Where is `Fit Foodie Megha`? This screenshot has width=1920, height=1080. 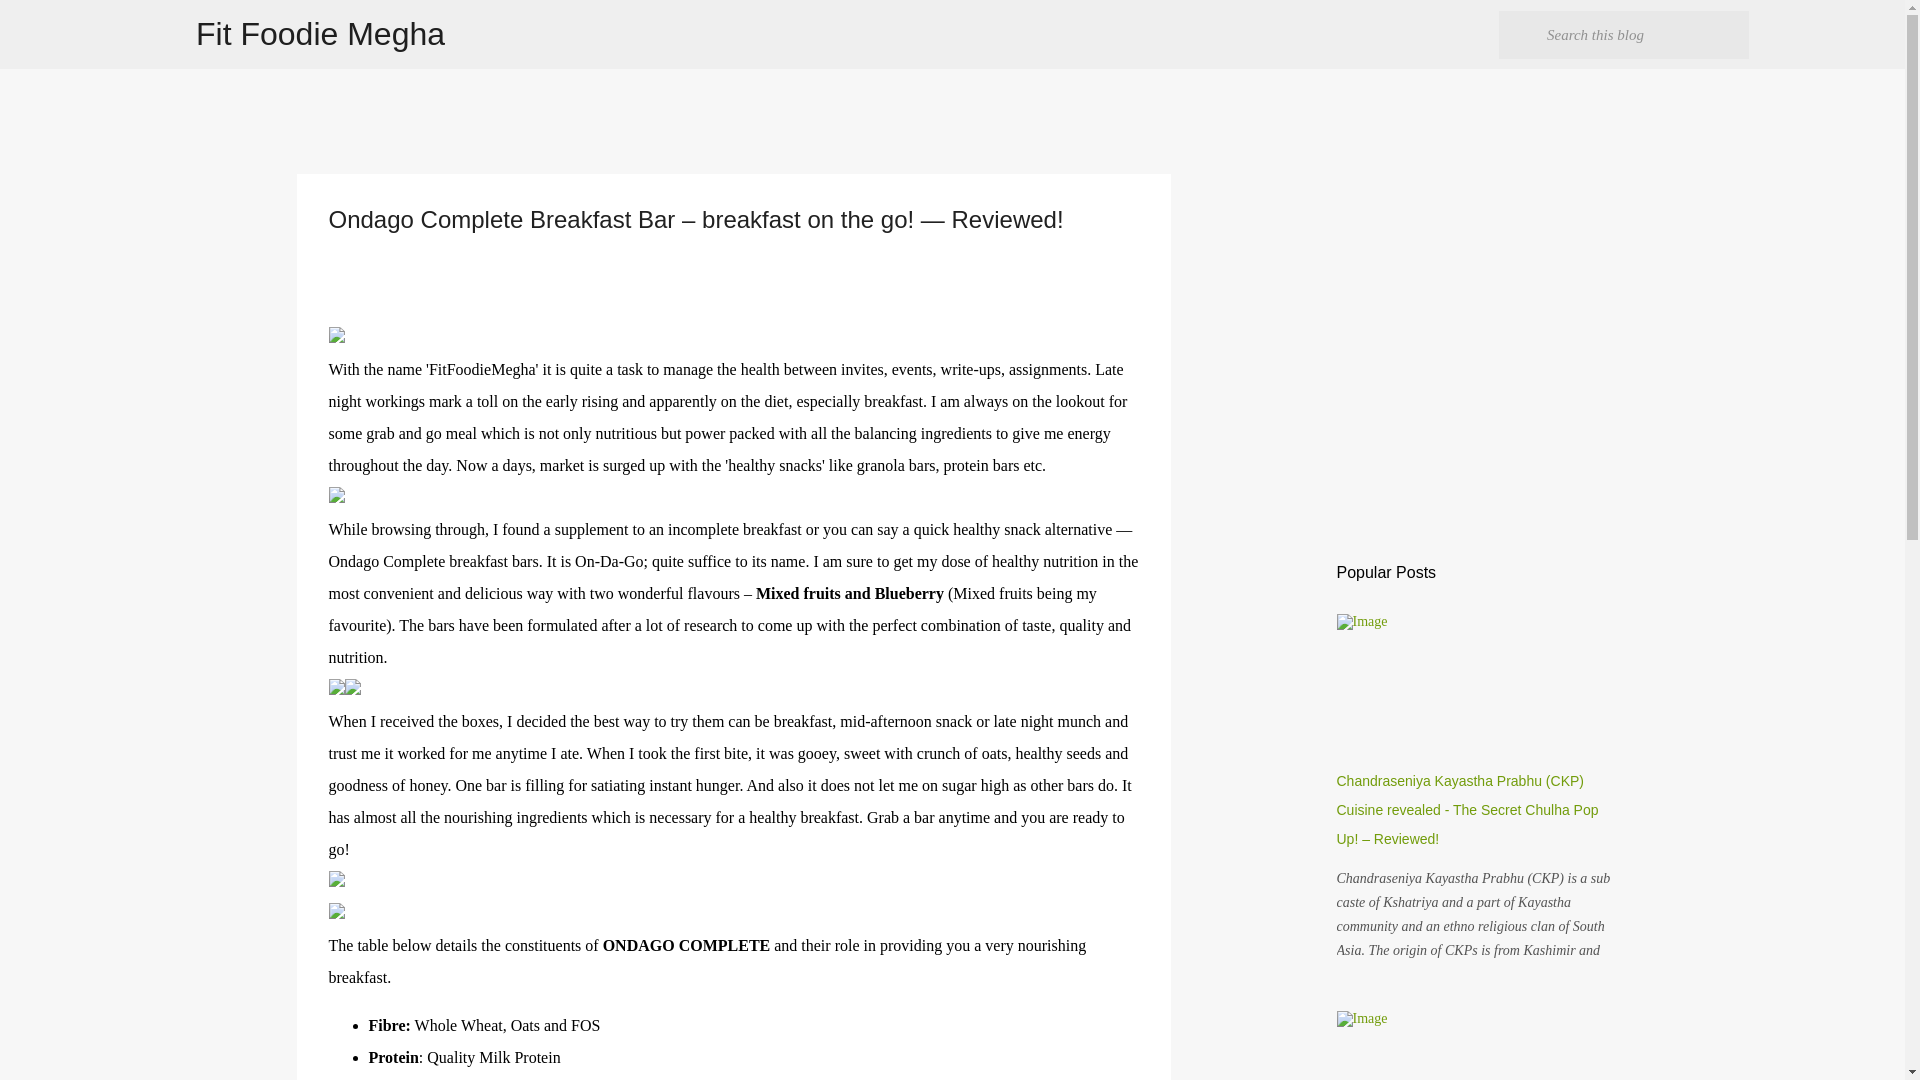
Fit Foodie Megha is located at coordinates (320, 34).